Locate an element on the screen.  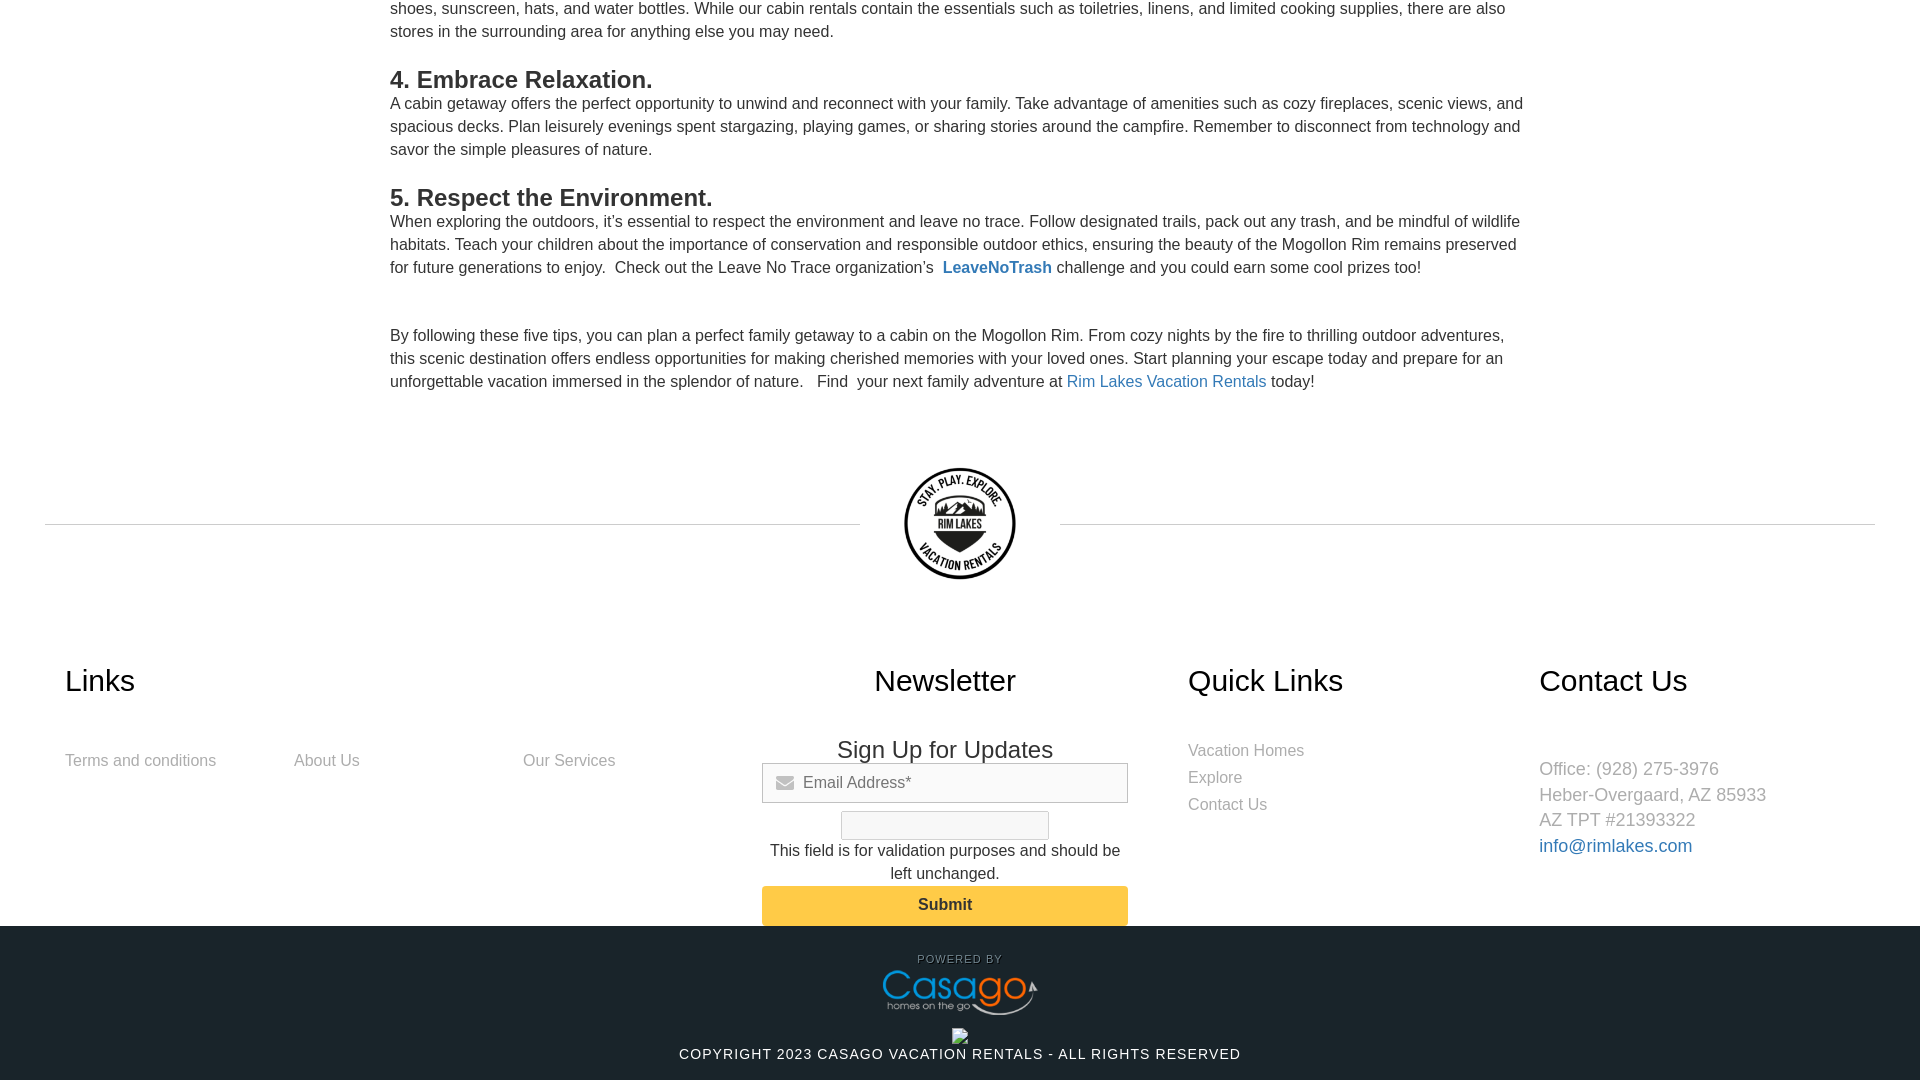
Explore is located at coordinates (1215, 777).